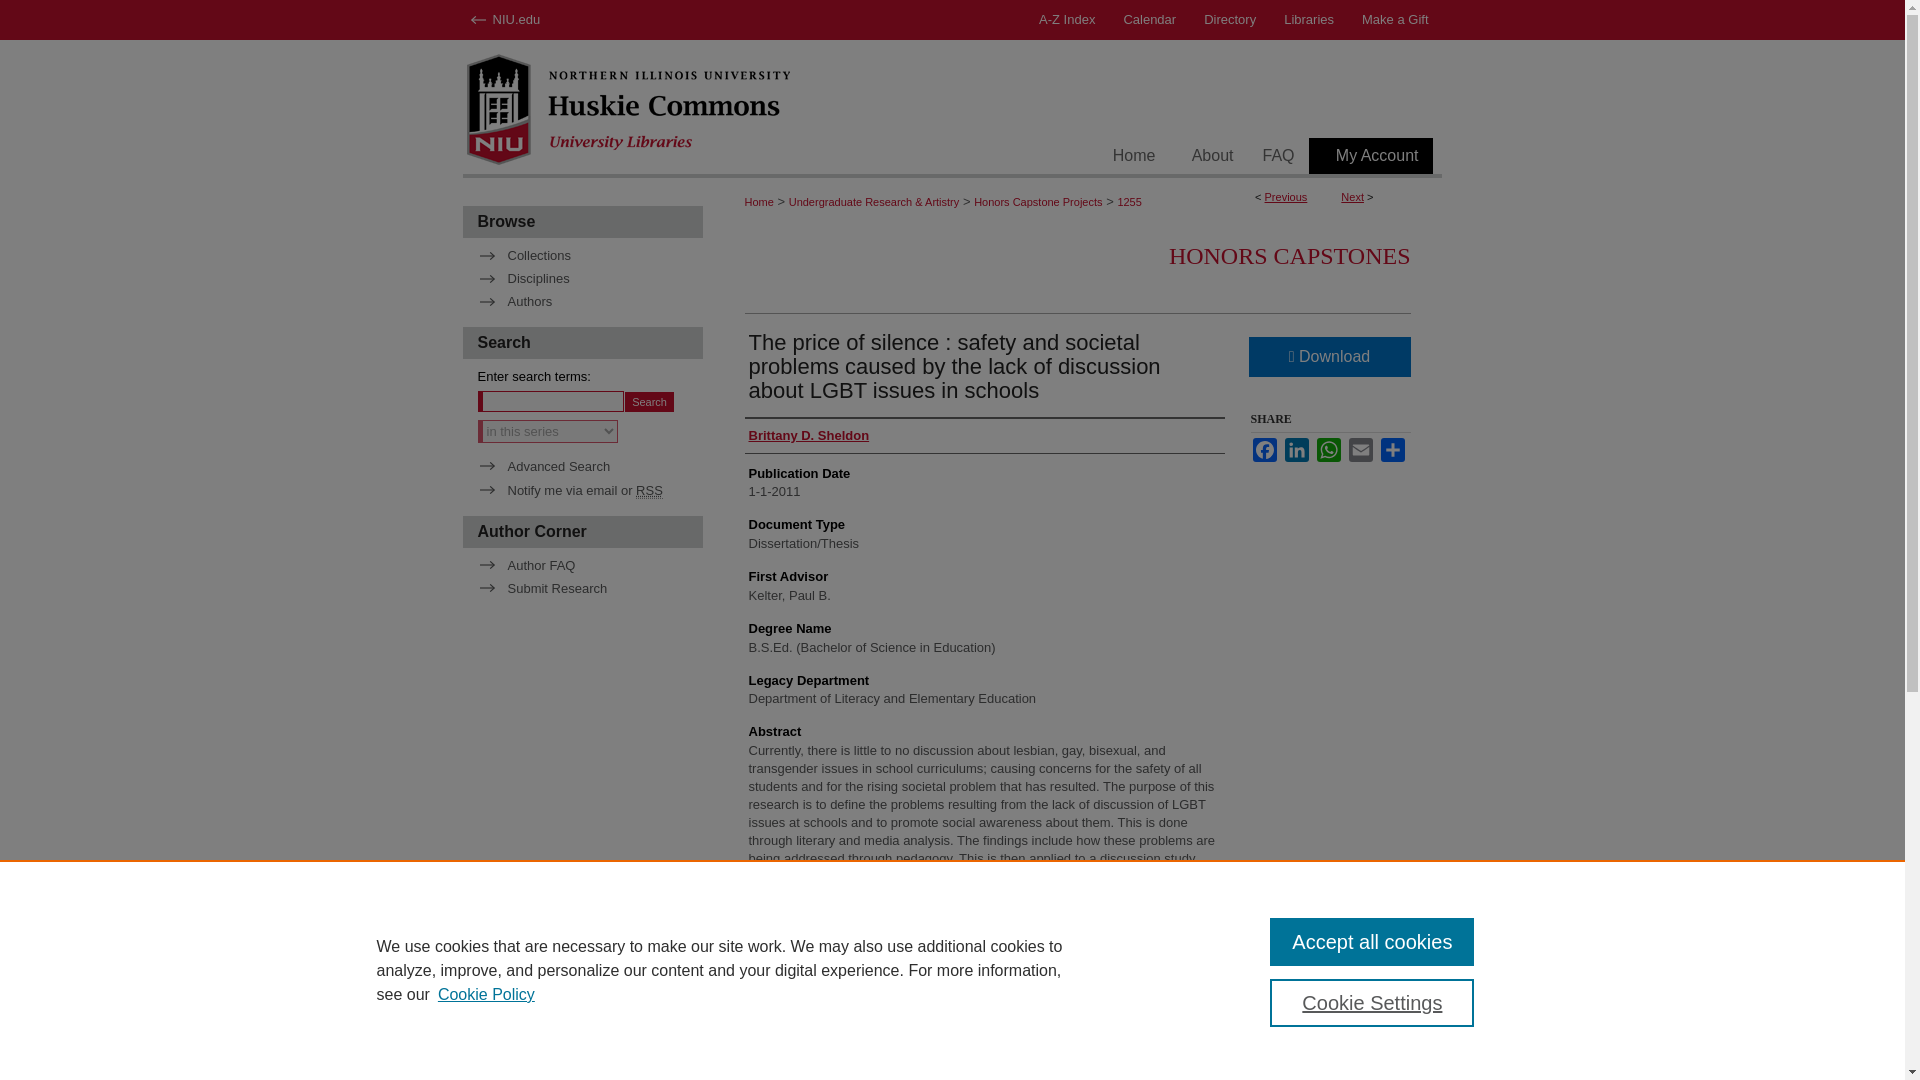 The width and height of the screenshot is (1920, 1080). Describe the element at coordinates (952, 108) in the screenshot. I see `Huskie Commons` at that location.